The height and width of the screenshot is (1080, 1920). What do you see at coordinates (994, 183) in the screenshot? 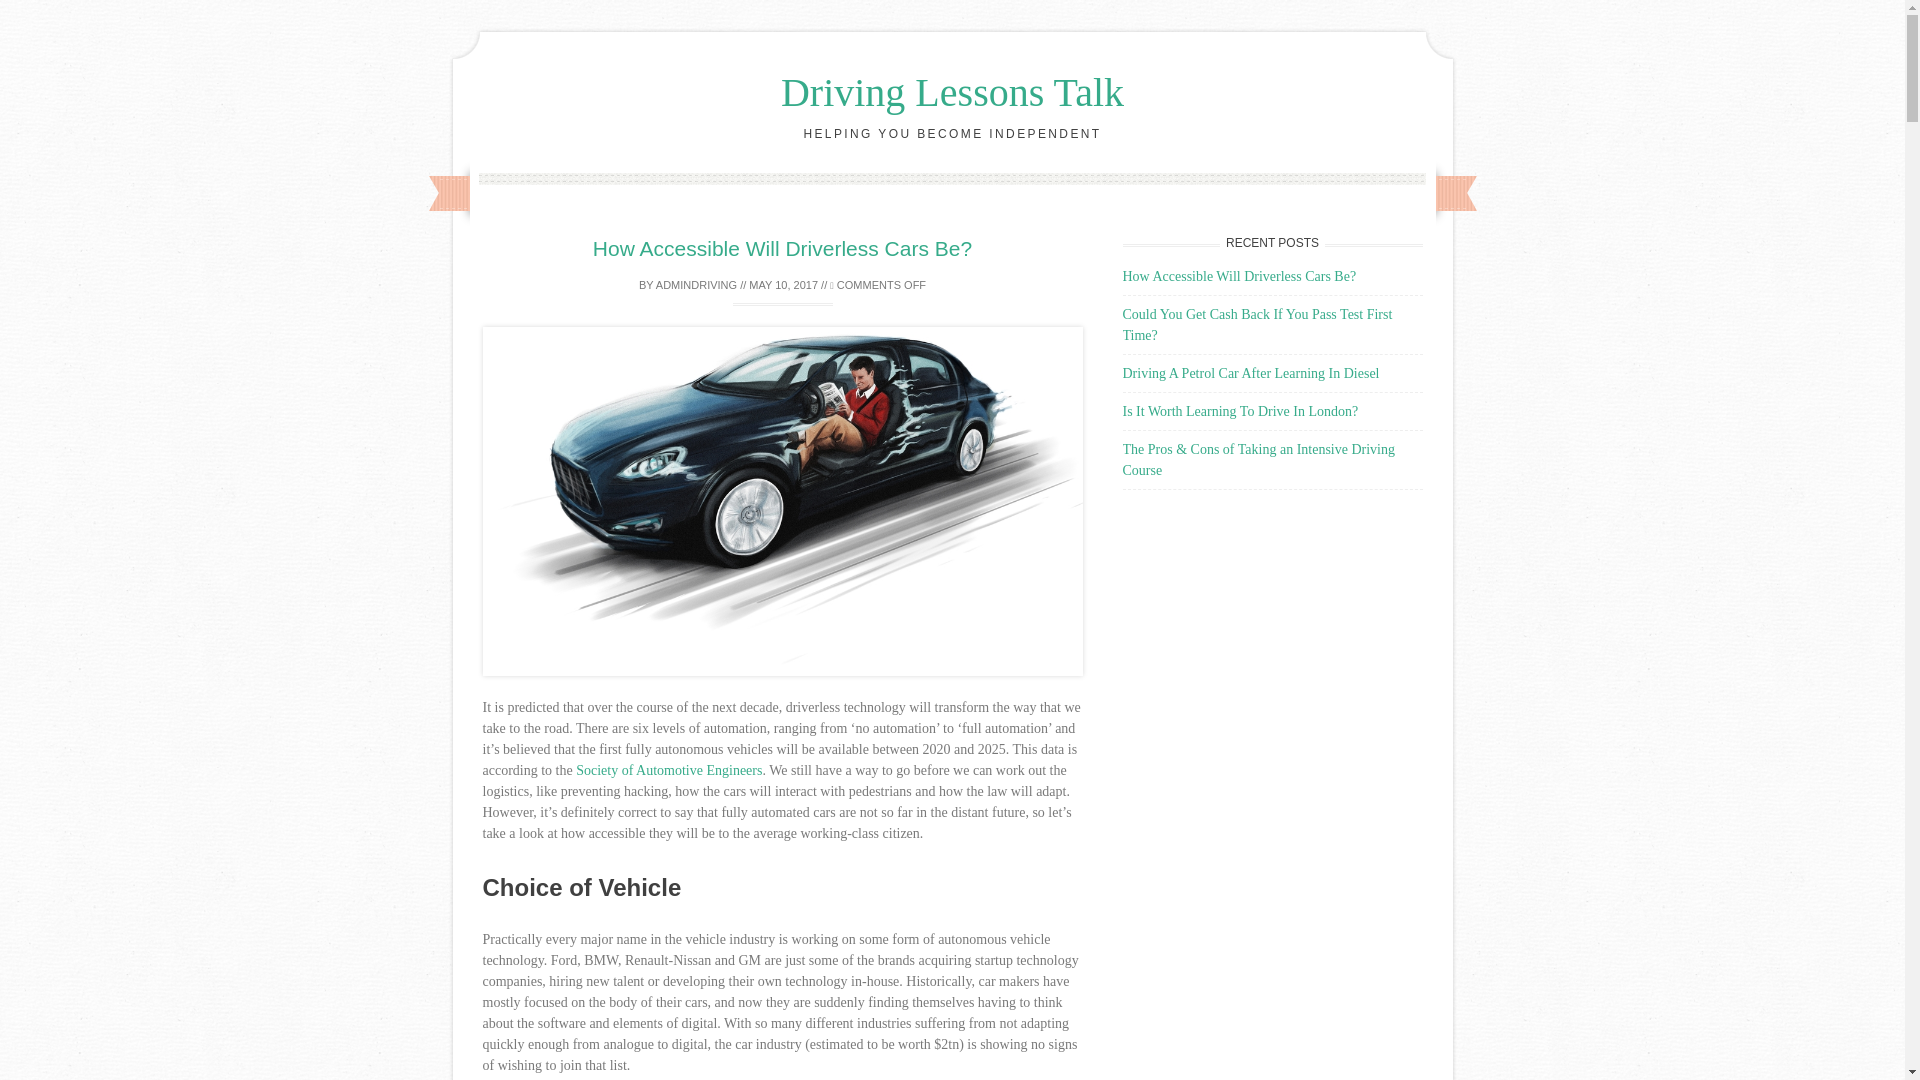
I see `Skip to content` at bounding box center [994, 183].